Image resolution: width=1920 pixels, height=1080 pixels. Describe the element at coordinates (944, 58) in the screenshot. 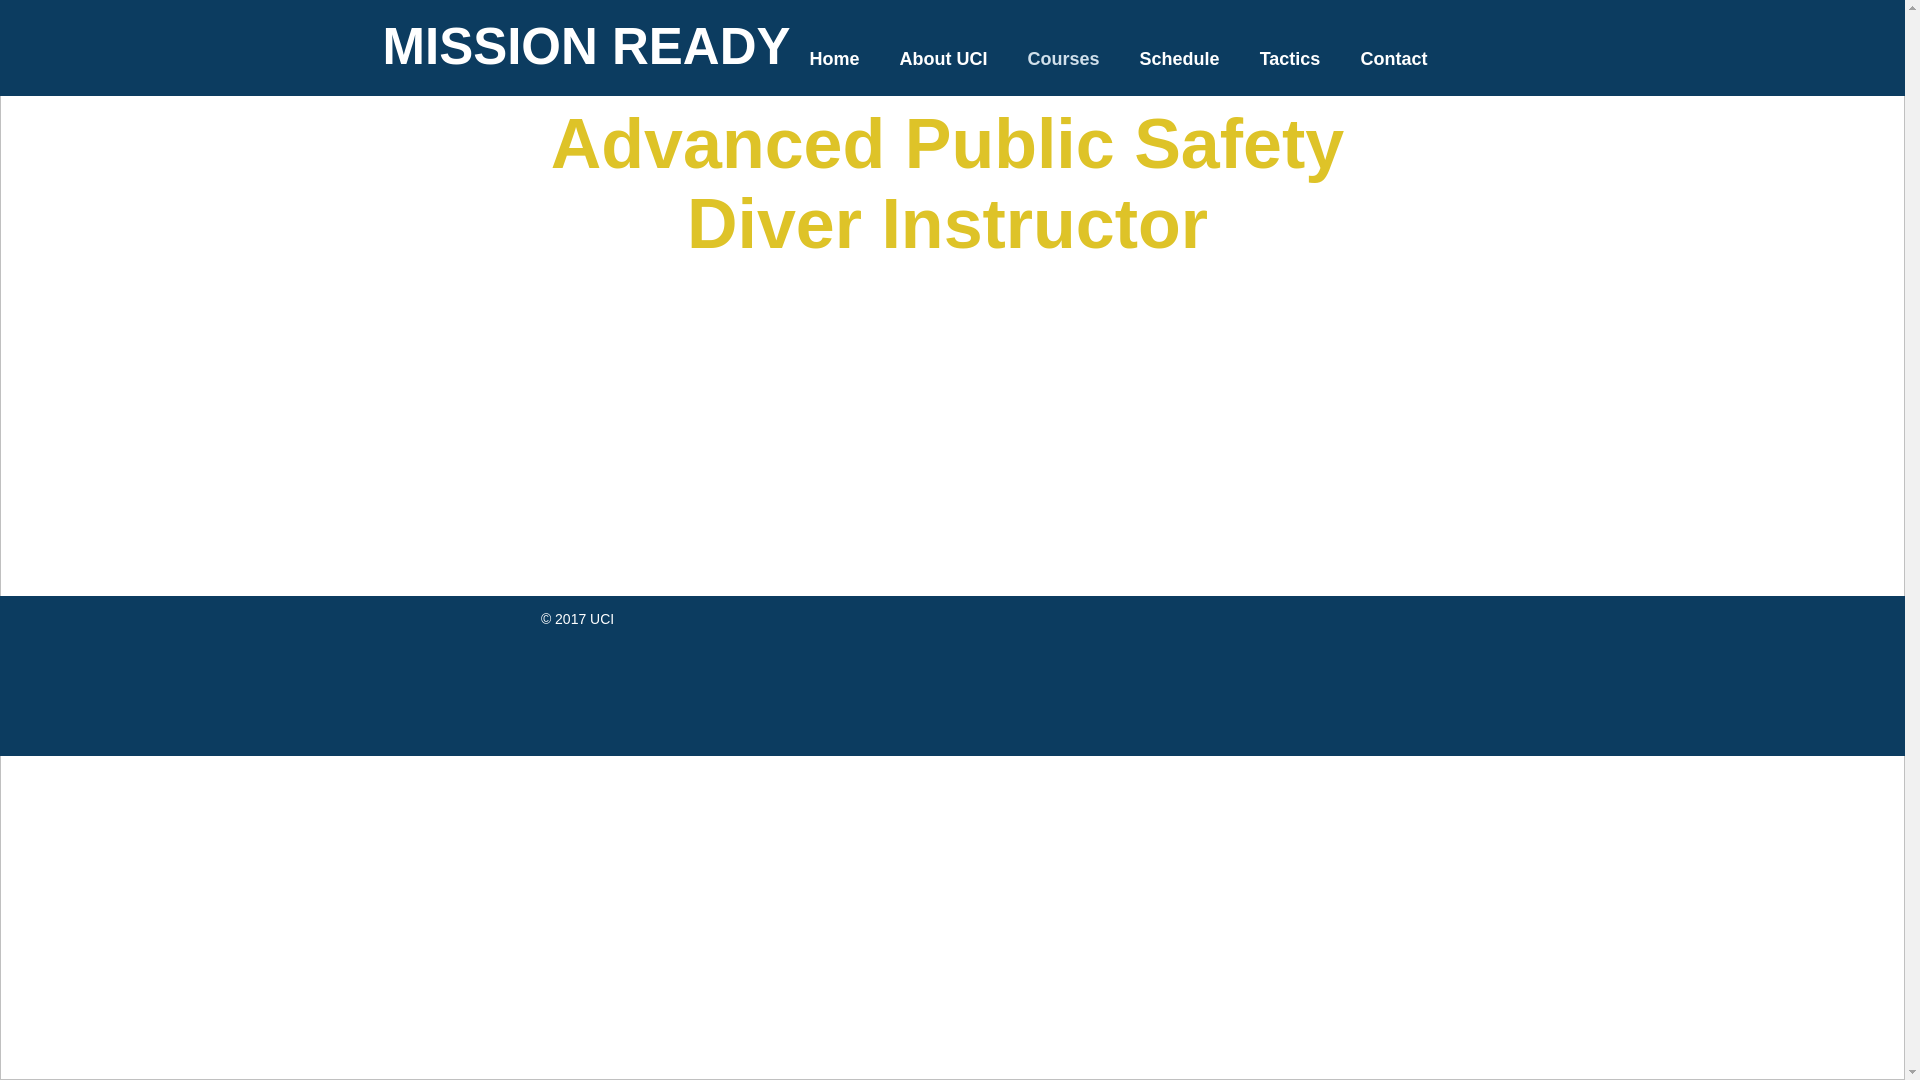

I see `About UCI` at that location.